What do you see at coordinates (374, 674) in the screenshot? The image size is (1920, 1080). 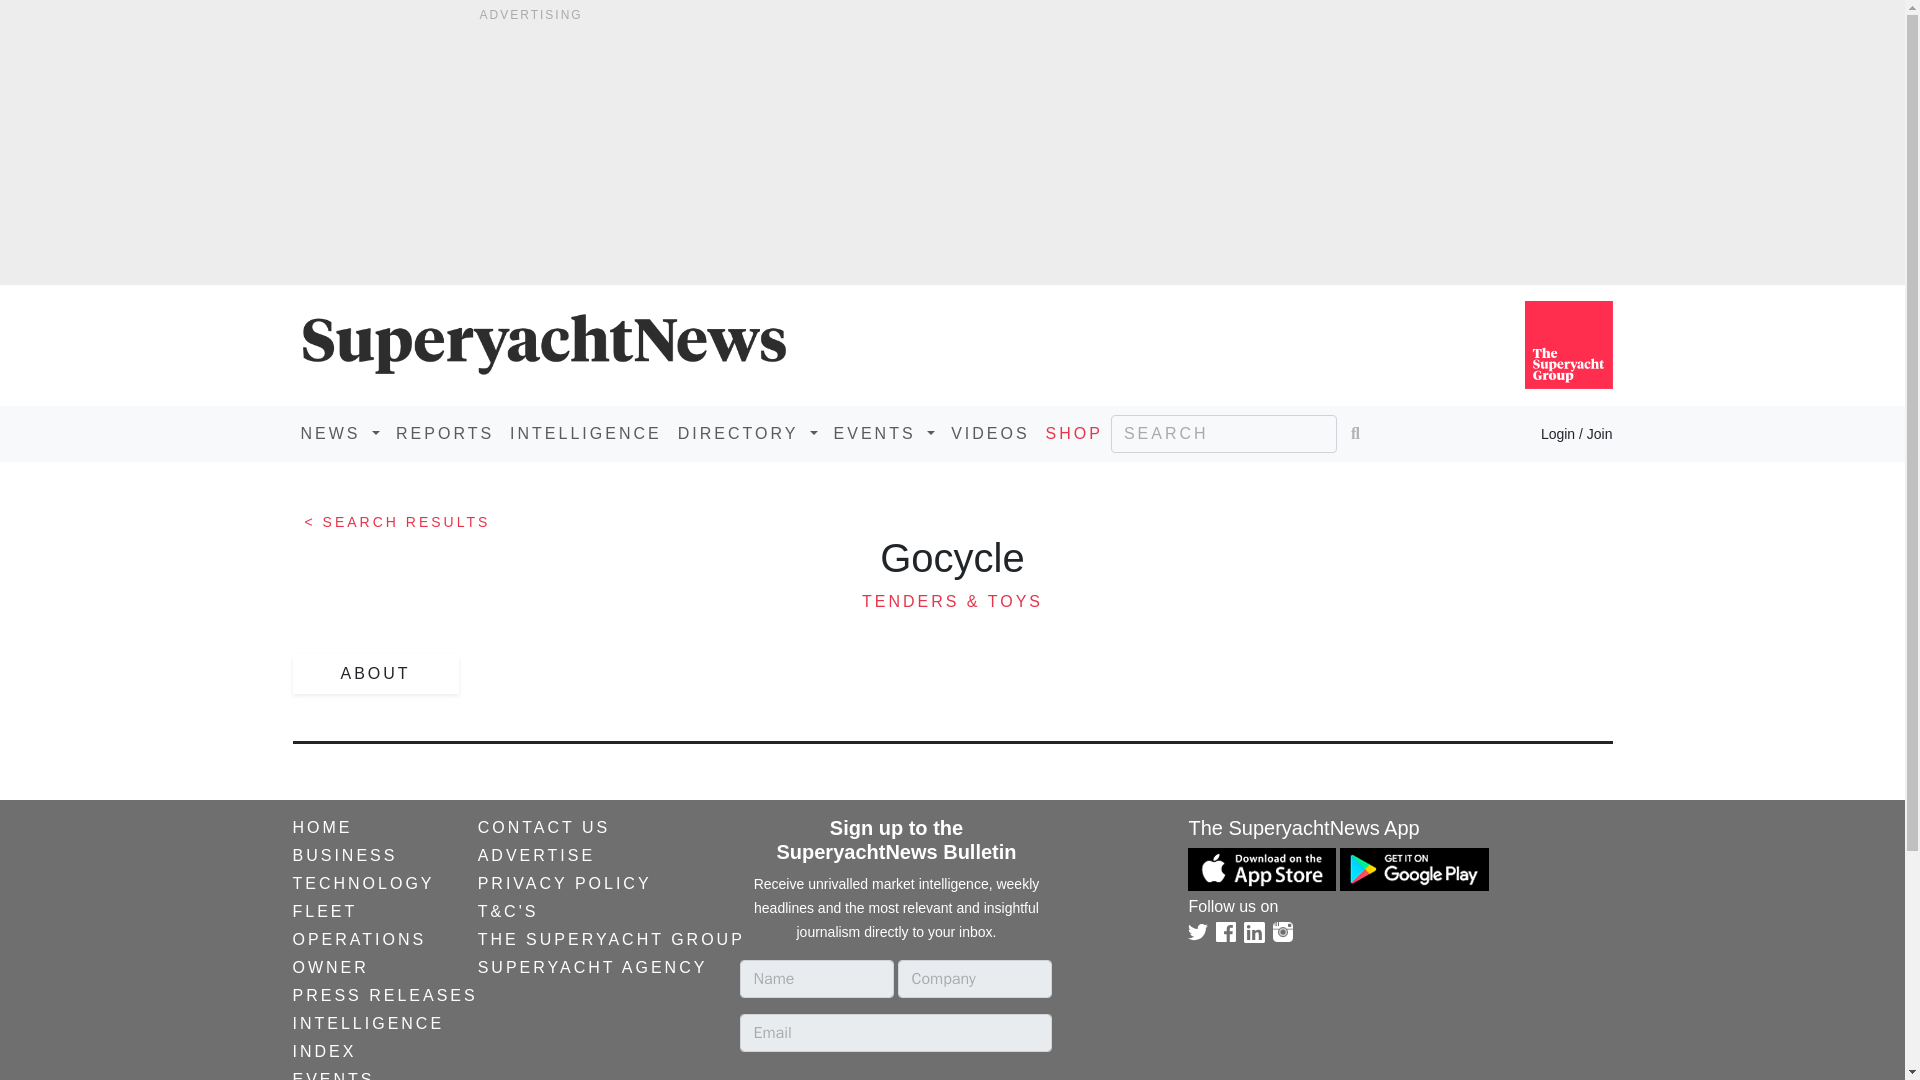 I see `ABOUT` at bounding box center [374, 674].